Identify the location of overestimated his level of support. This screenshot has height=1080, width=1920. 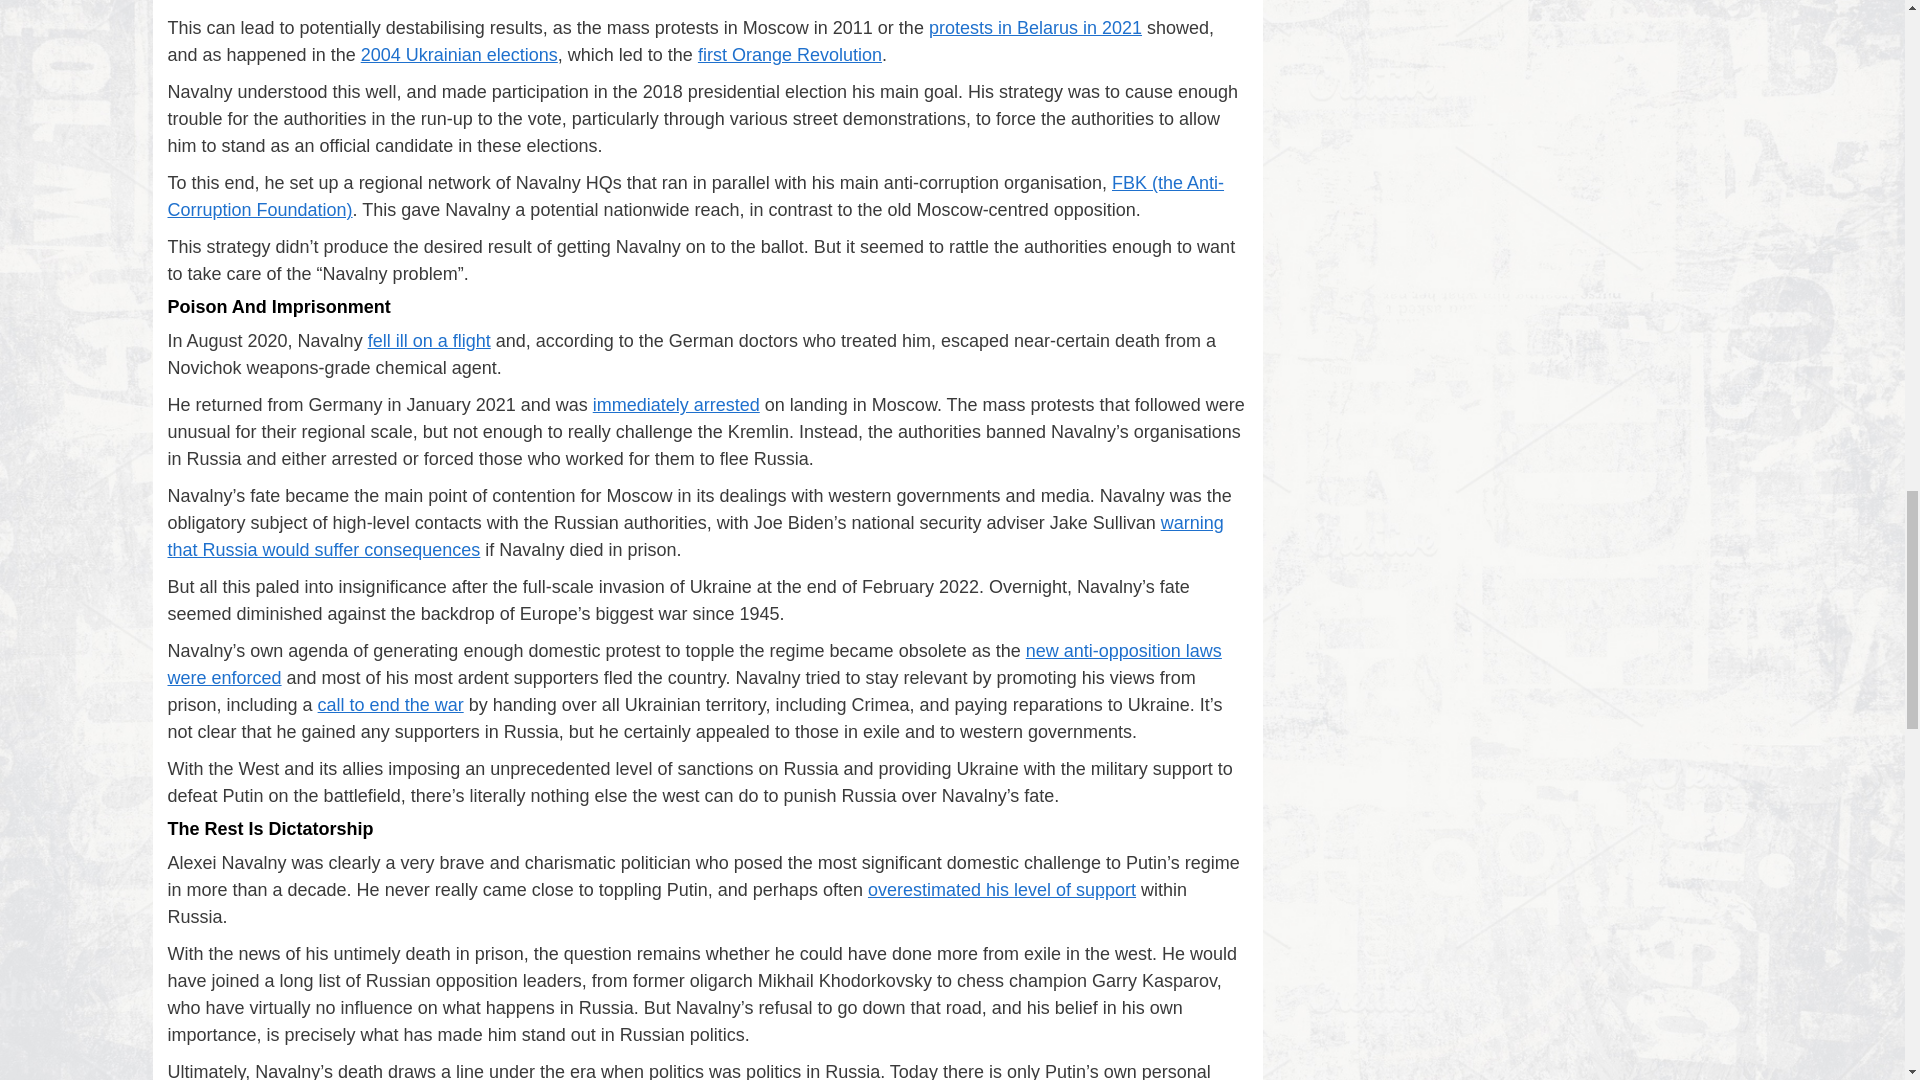
(1002, 890).